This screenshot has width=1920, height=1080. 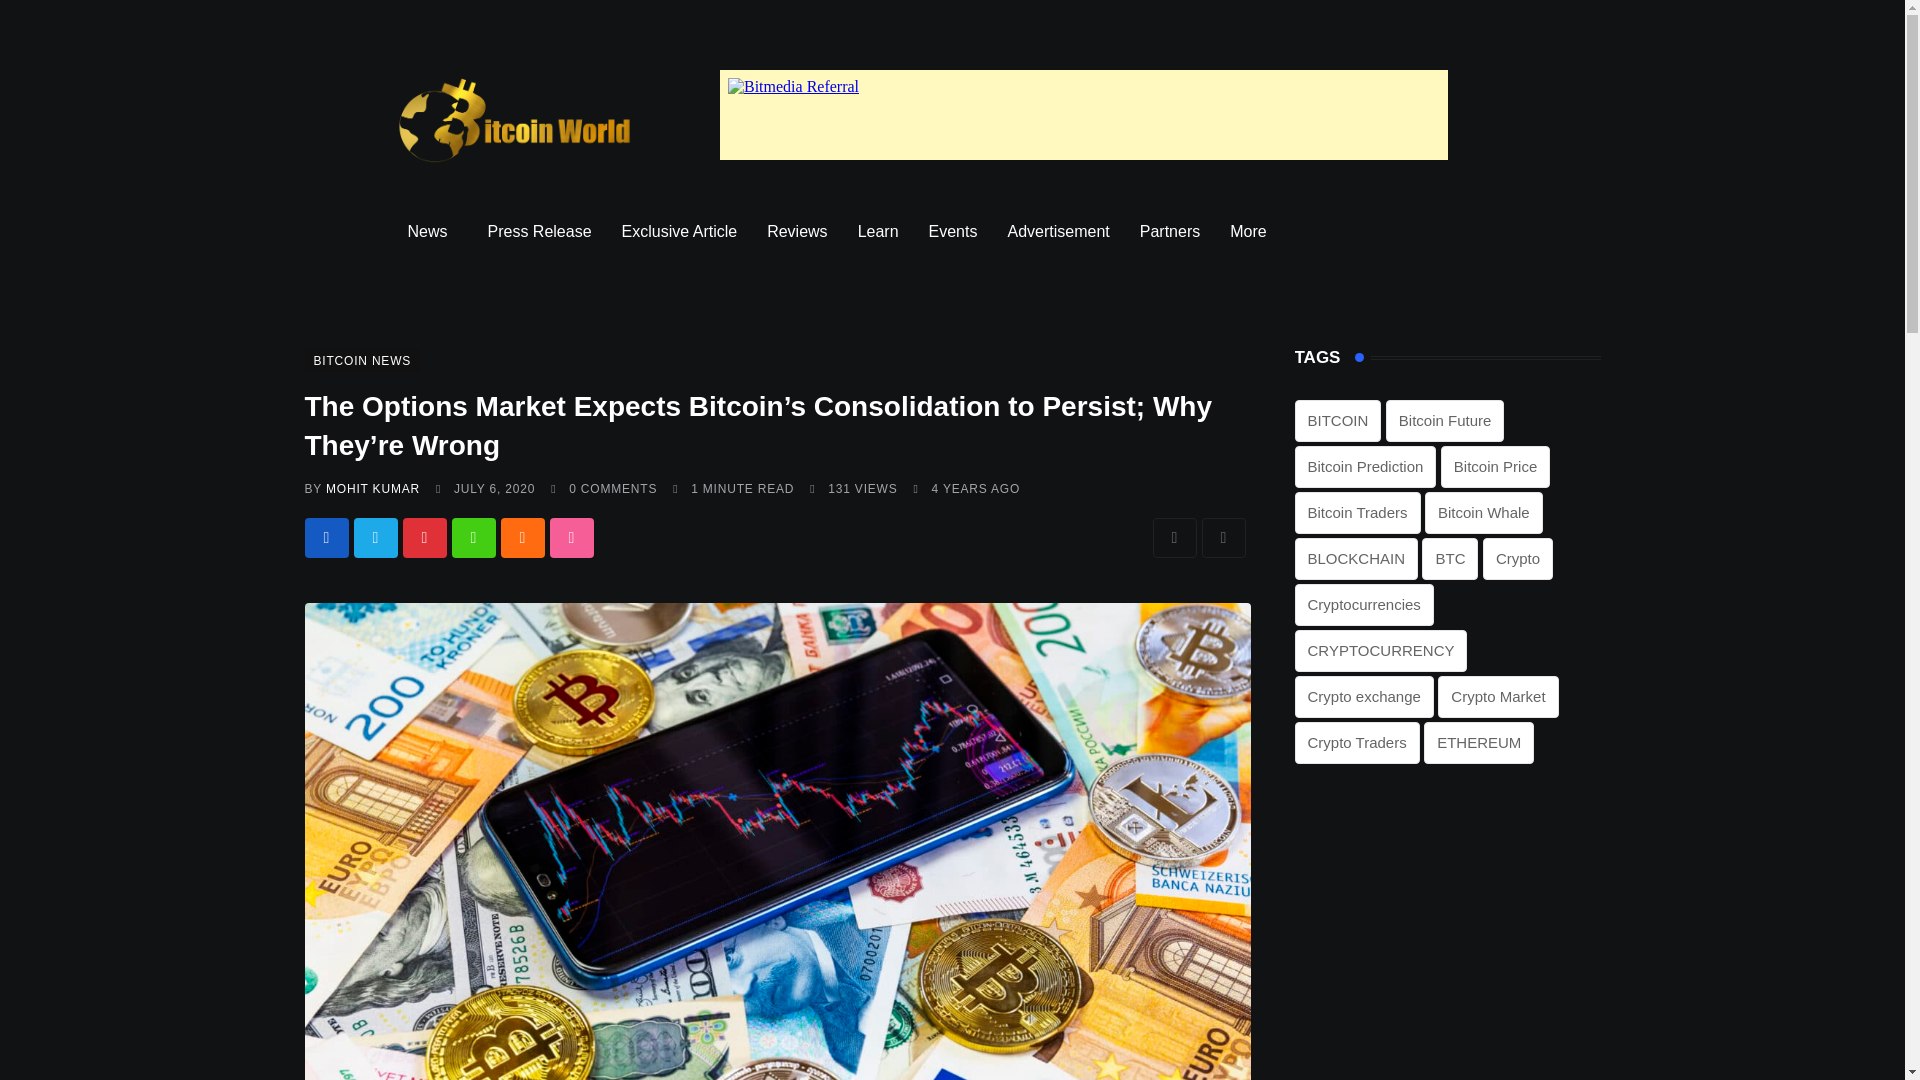 What do you see at coordinates (1170, 232) in the screenshot?
I see `Partners` at bounding box center [1170, 232].